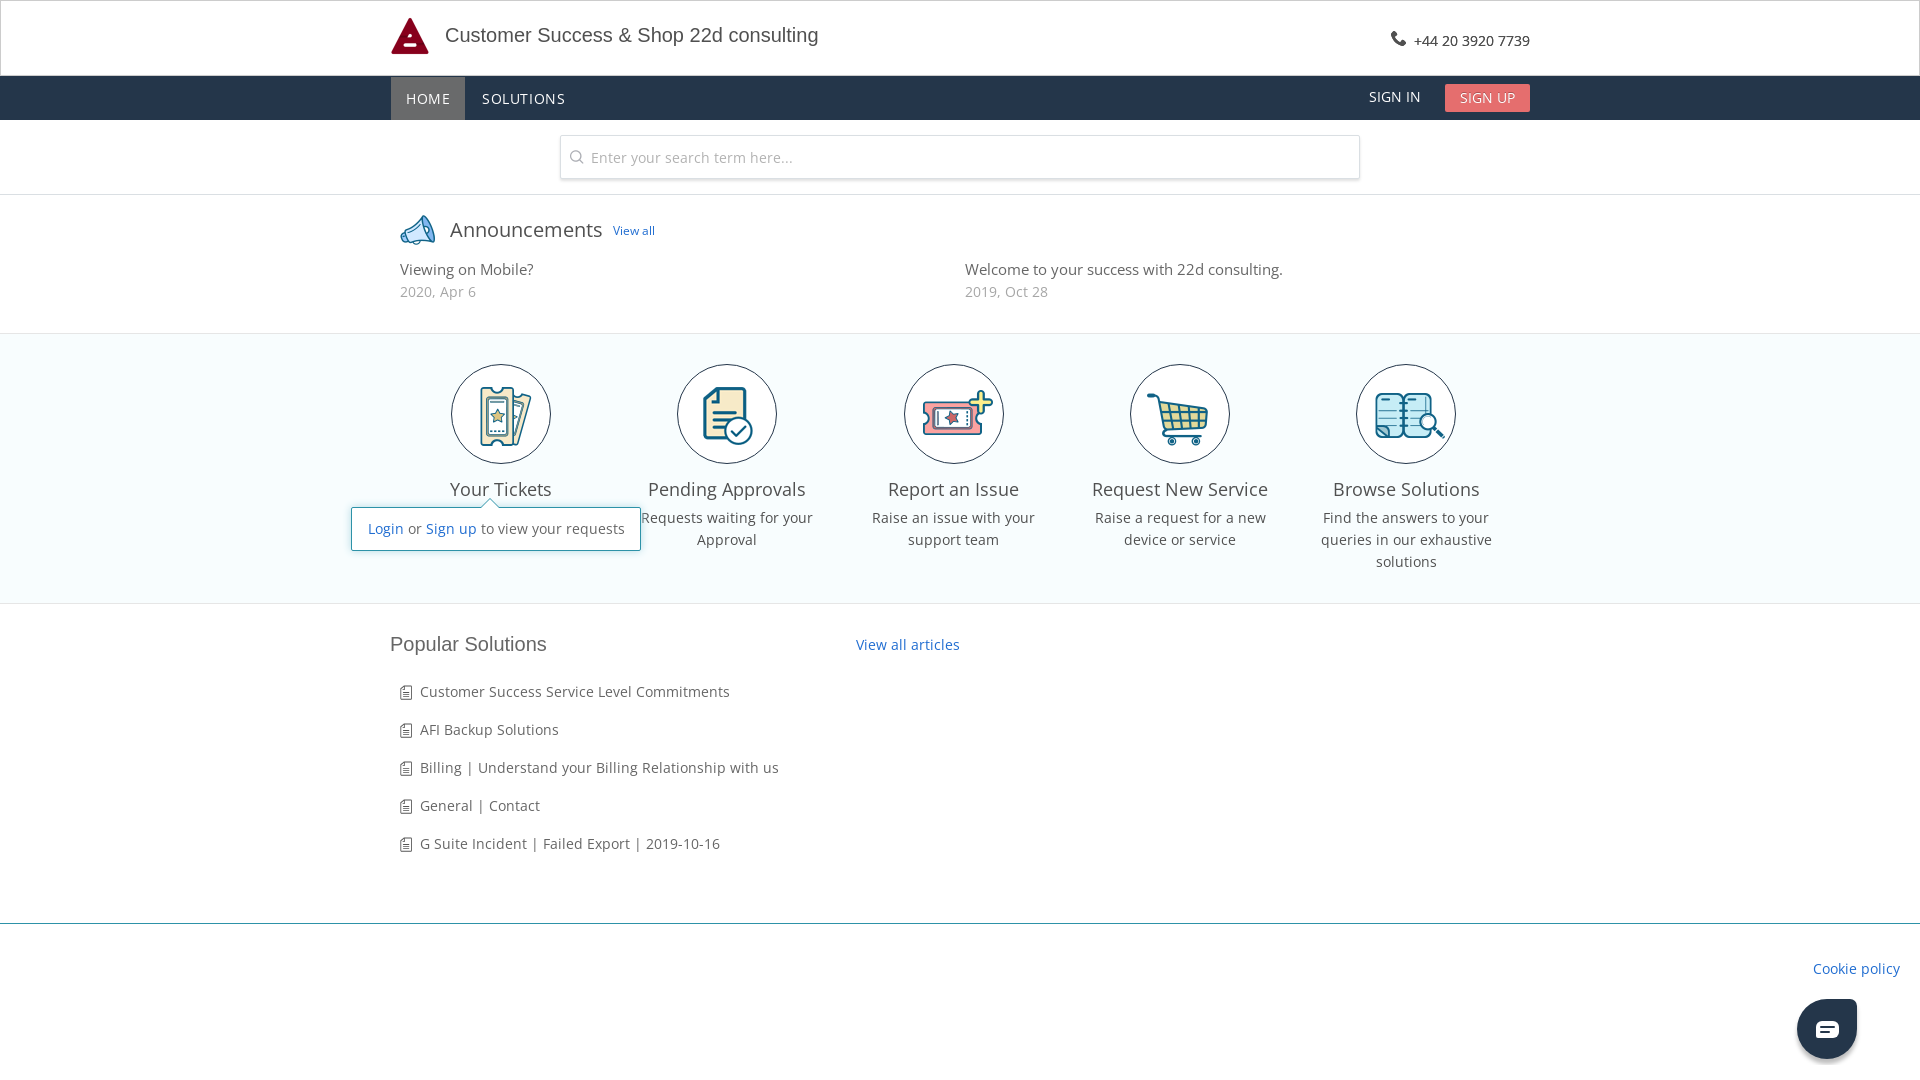  I want to click on SIGN IN, so click(1395, 96).